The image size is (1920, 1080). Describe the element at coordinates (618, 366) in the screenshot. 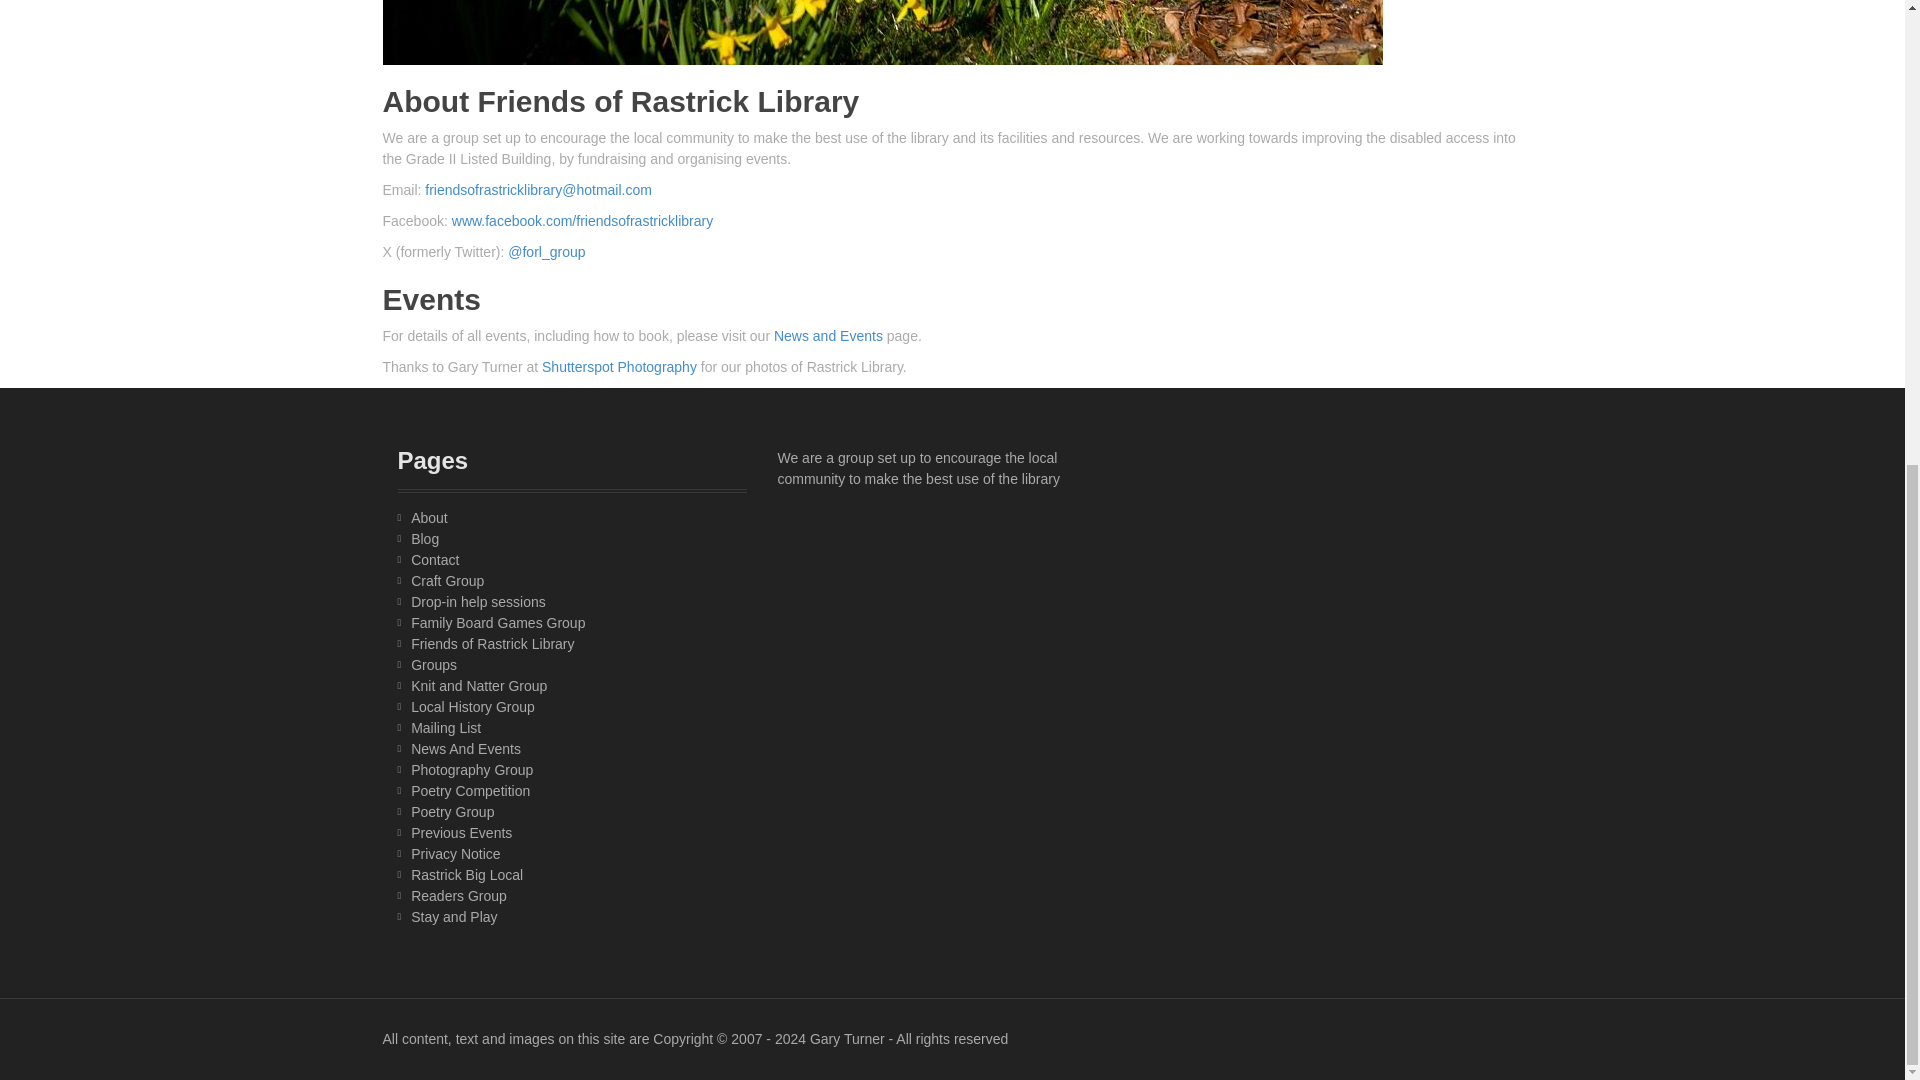

I see `Shutterspot Photography` at that location.